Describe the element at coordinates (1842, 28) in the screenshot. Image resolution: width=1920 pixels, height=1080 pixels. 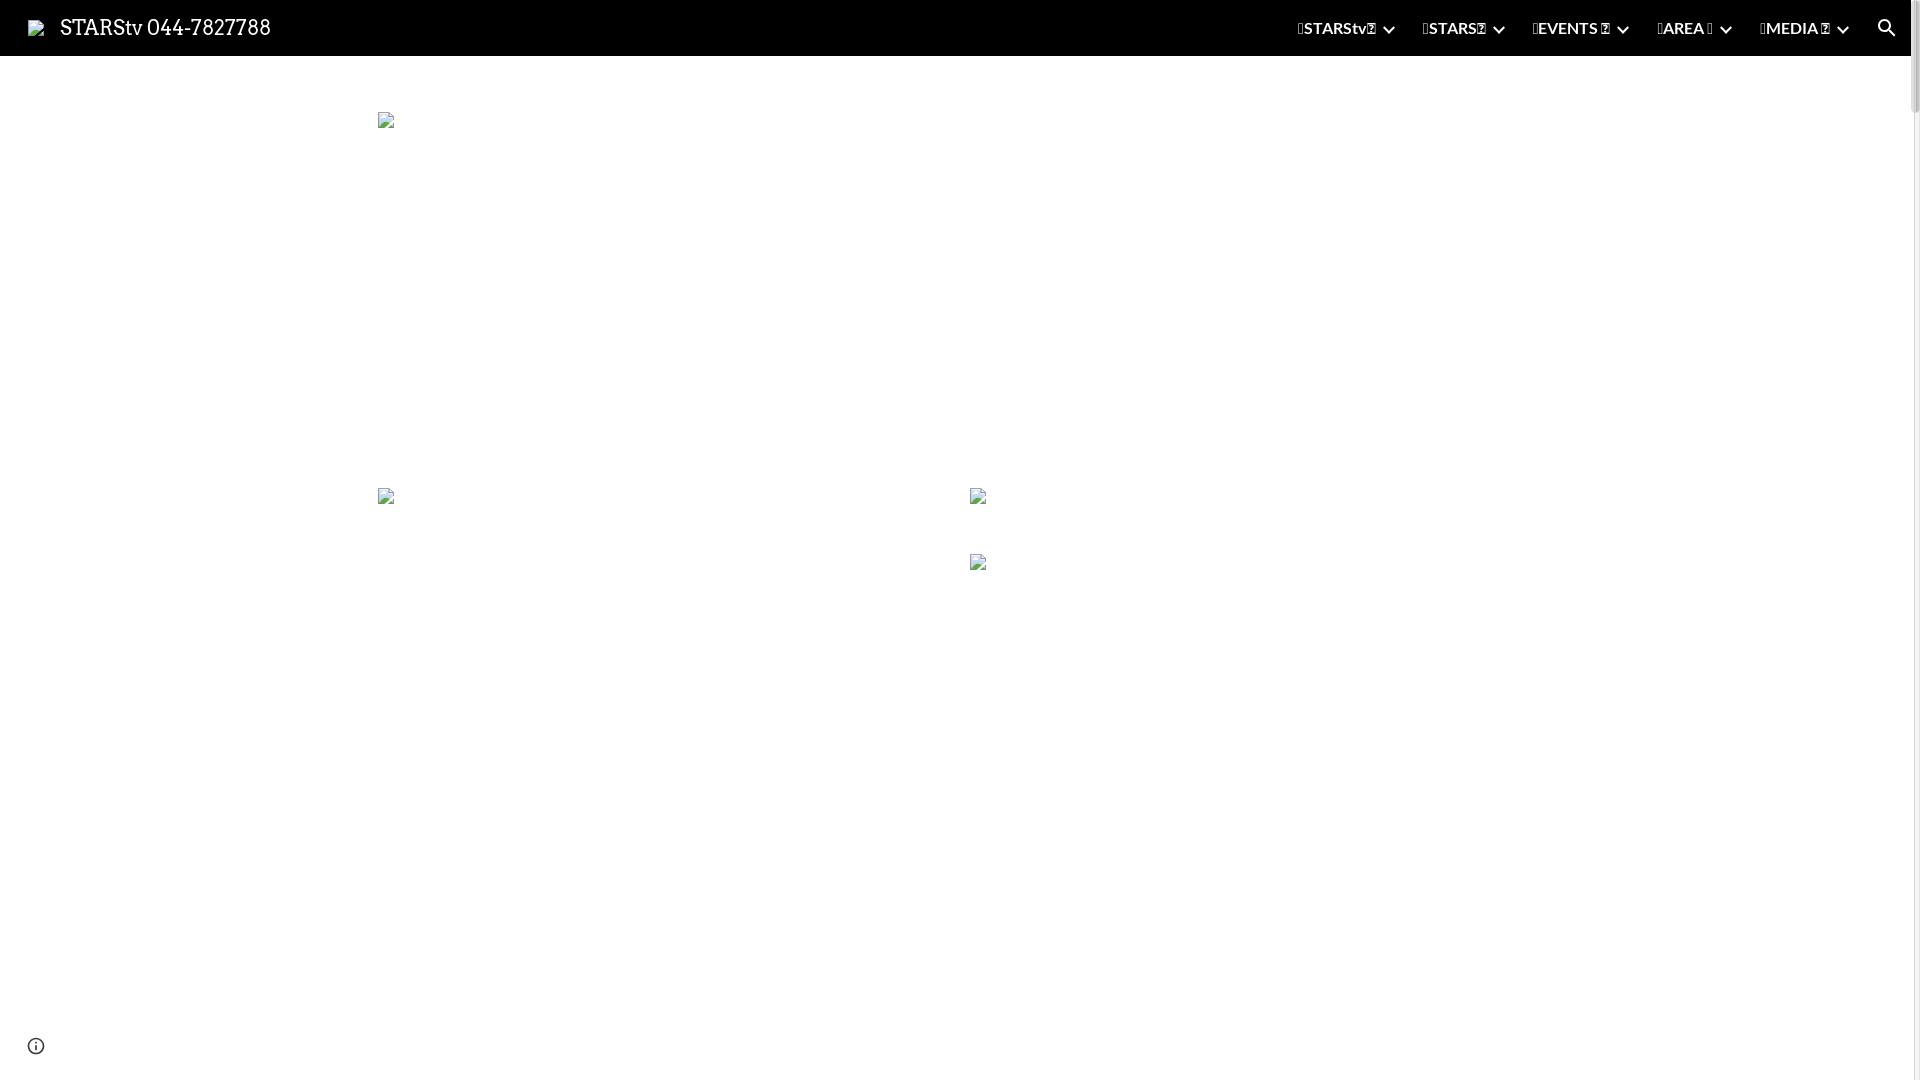
I see `Expand/Collapse` at that location.